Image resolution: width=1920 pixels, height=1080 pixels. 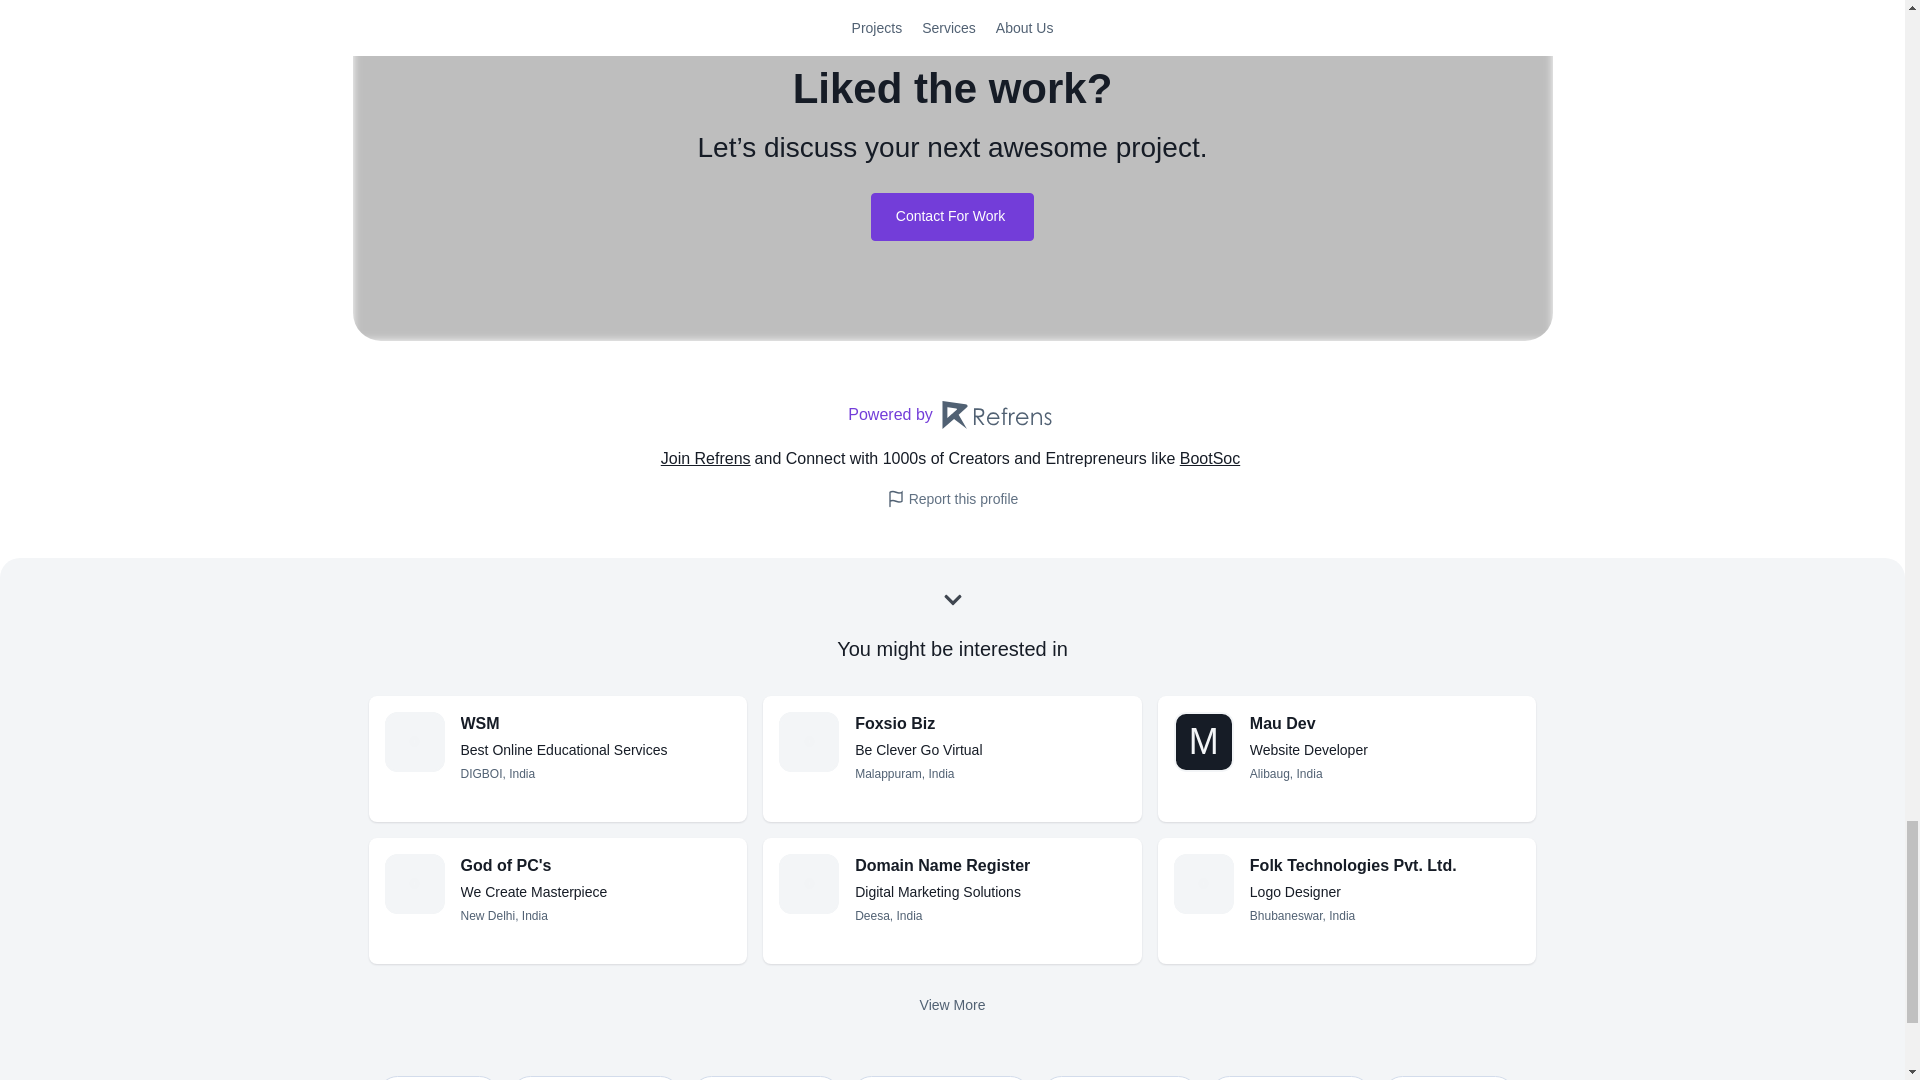 What do you see at coordinates (809, 742) in the screenshot?
I see `BootSoc` at bounding box center [809, 742].